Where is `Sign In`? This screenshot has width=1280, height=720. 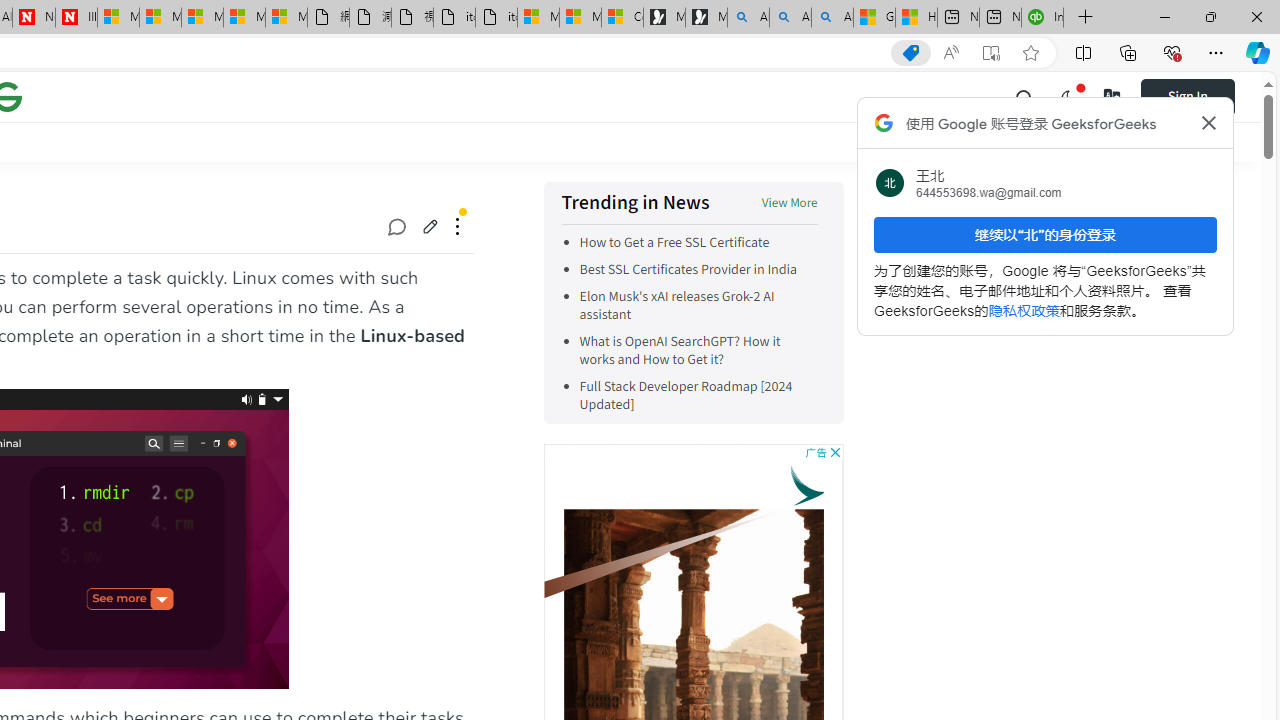 Sign In is located at coordinates (1200, 96).